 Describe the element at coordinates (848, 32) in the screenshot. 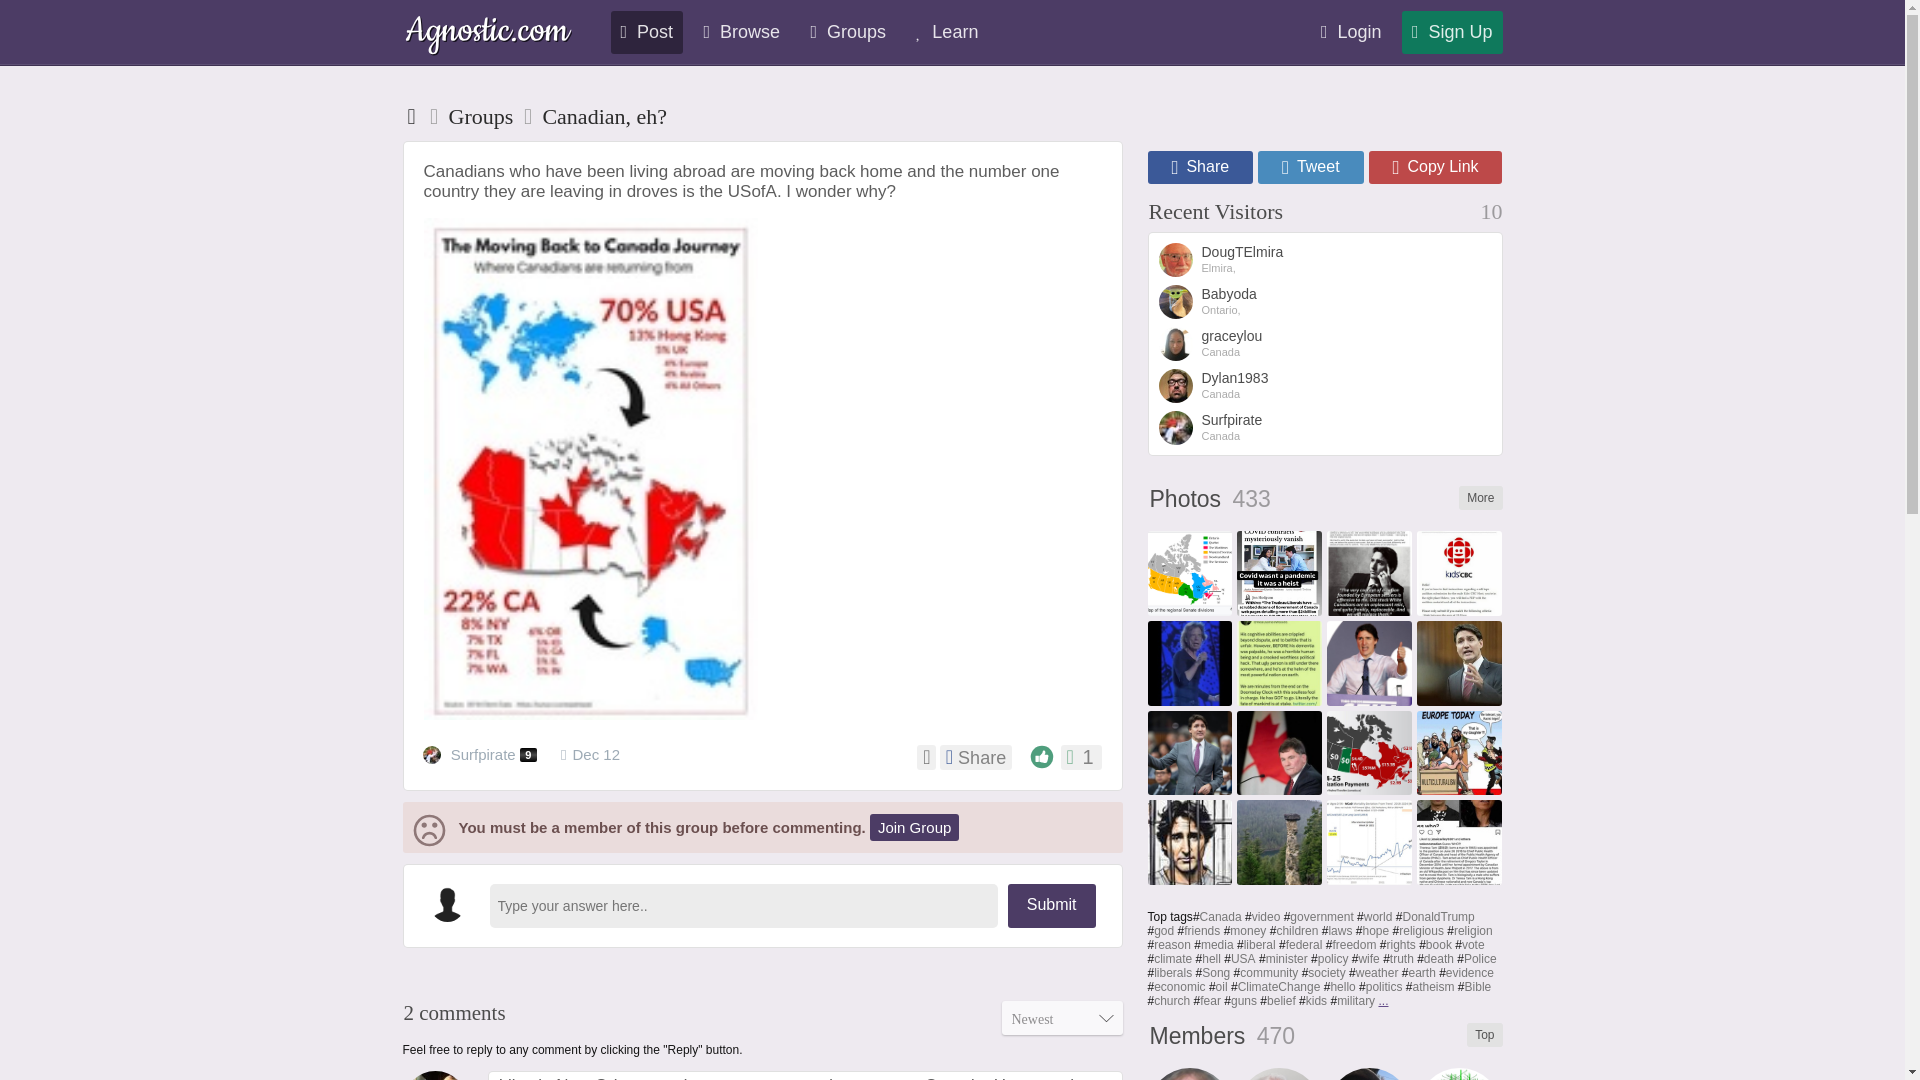

I see `Groups` at that location.